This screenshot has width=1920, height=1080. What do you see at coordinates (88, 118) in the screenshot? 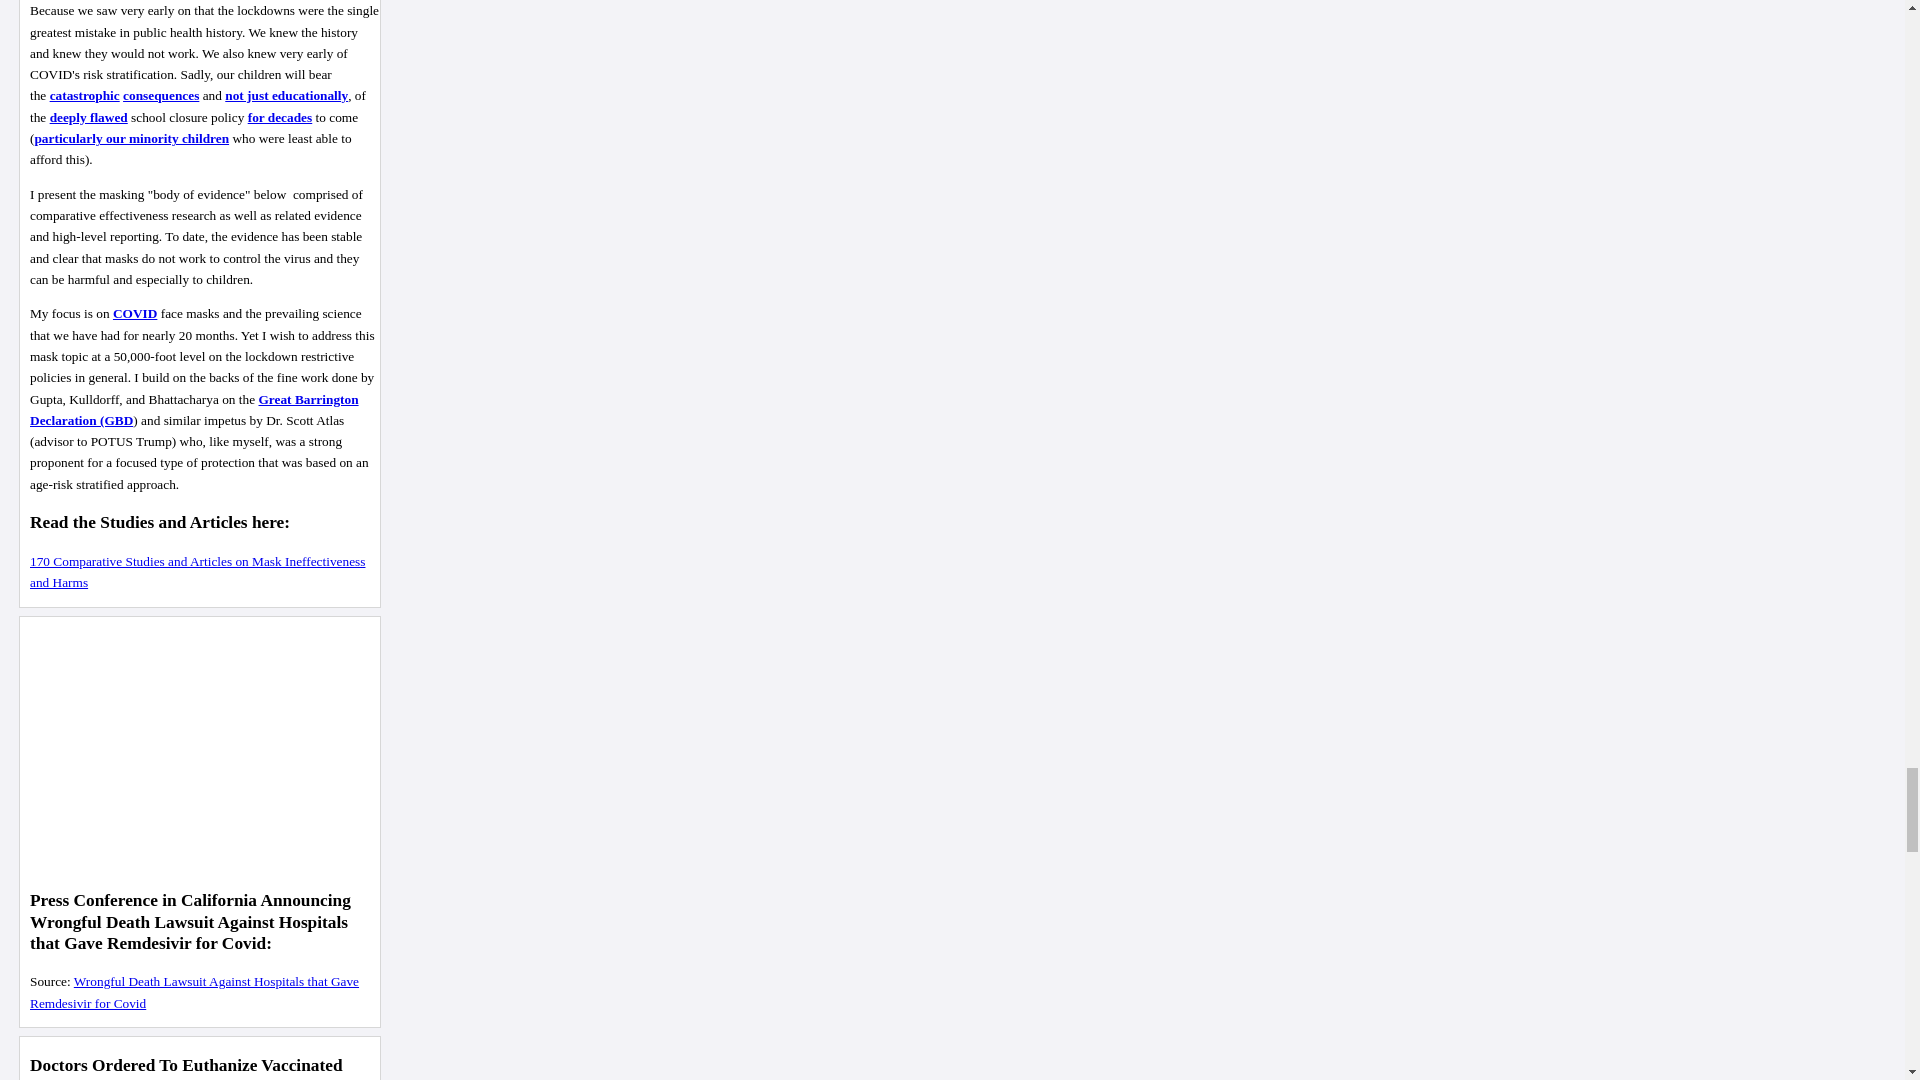
I see `deeply flawed` at bounding box center [88, 118].